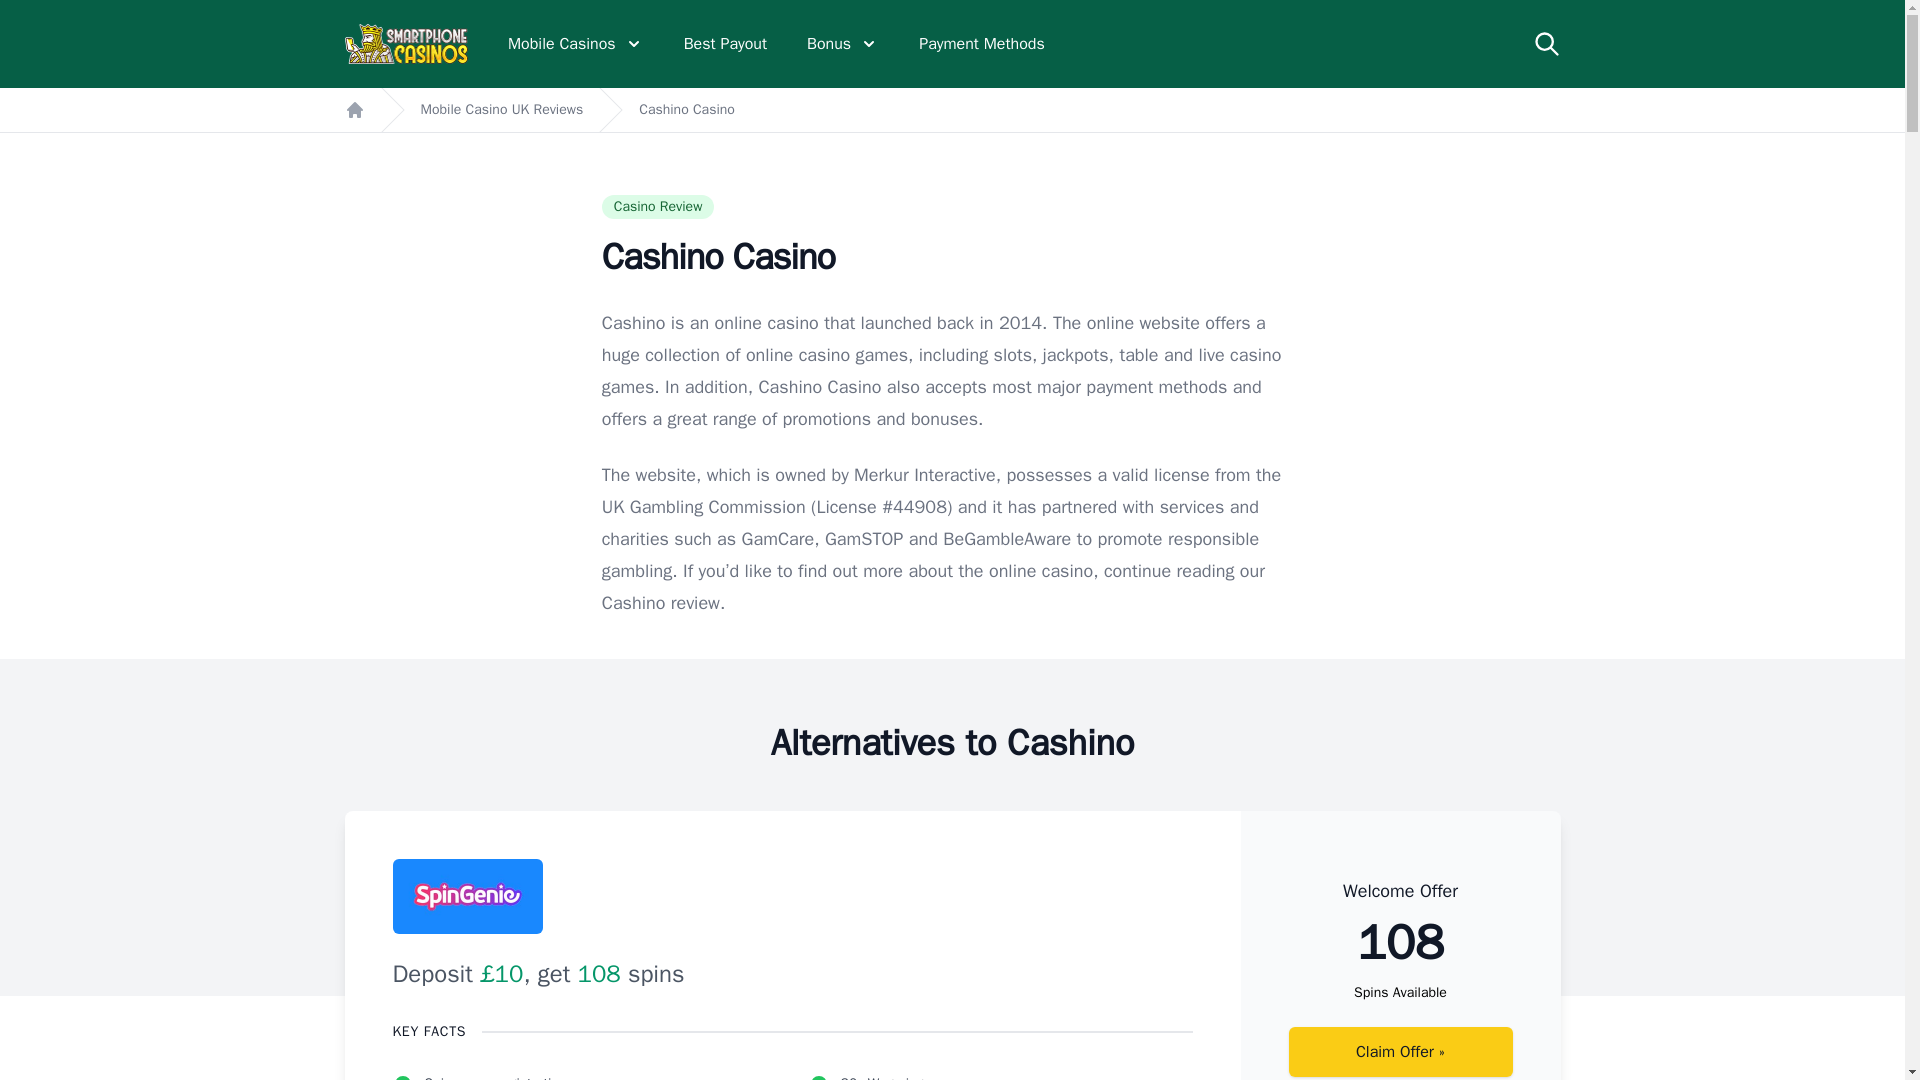 The height and width of the screenshot is (1080, 1920). I want to click on Mobile Casino UK Reviews, so click(502, 110).